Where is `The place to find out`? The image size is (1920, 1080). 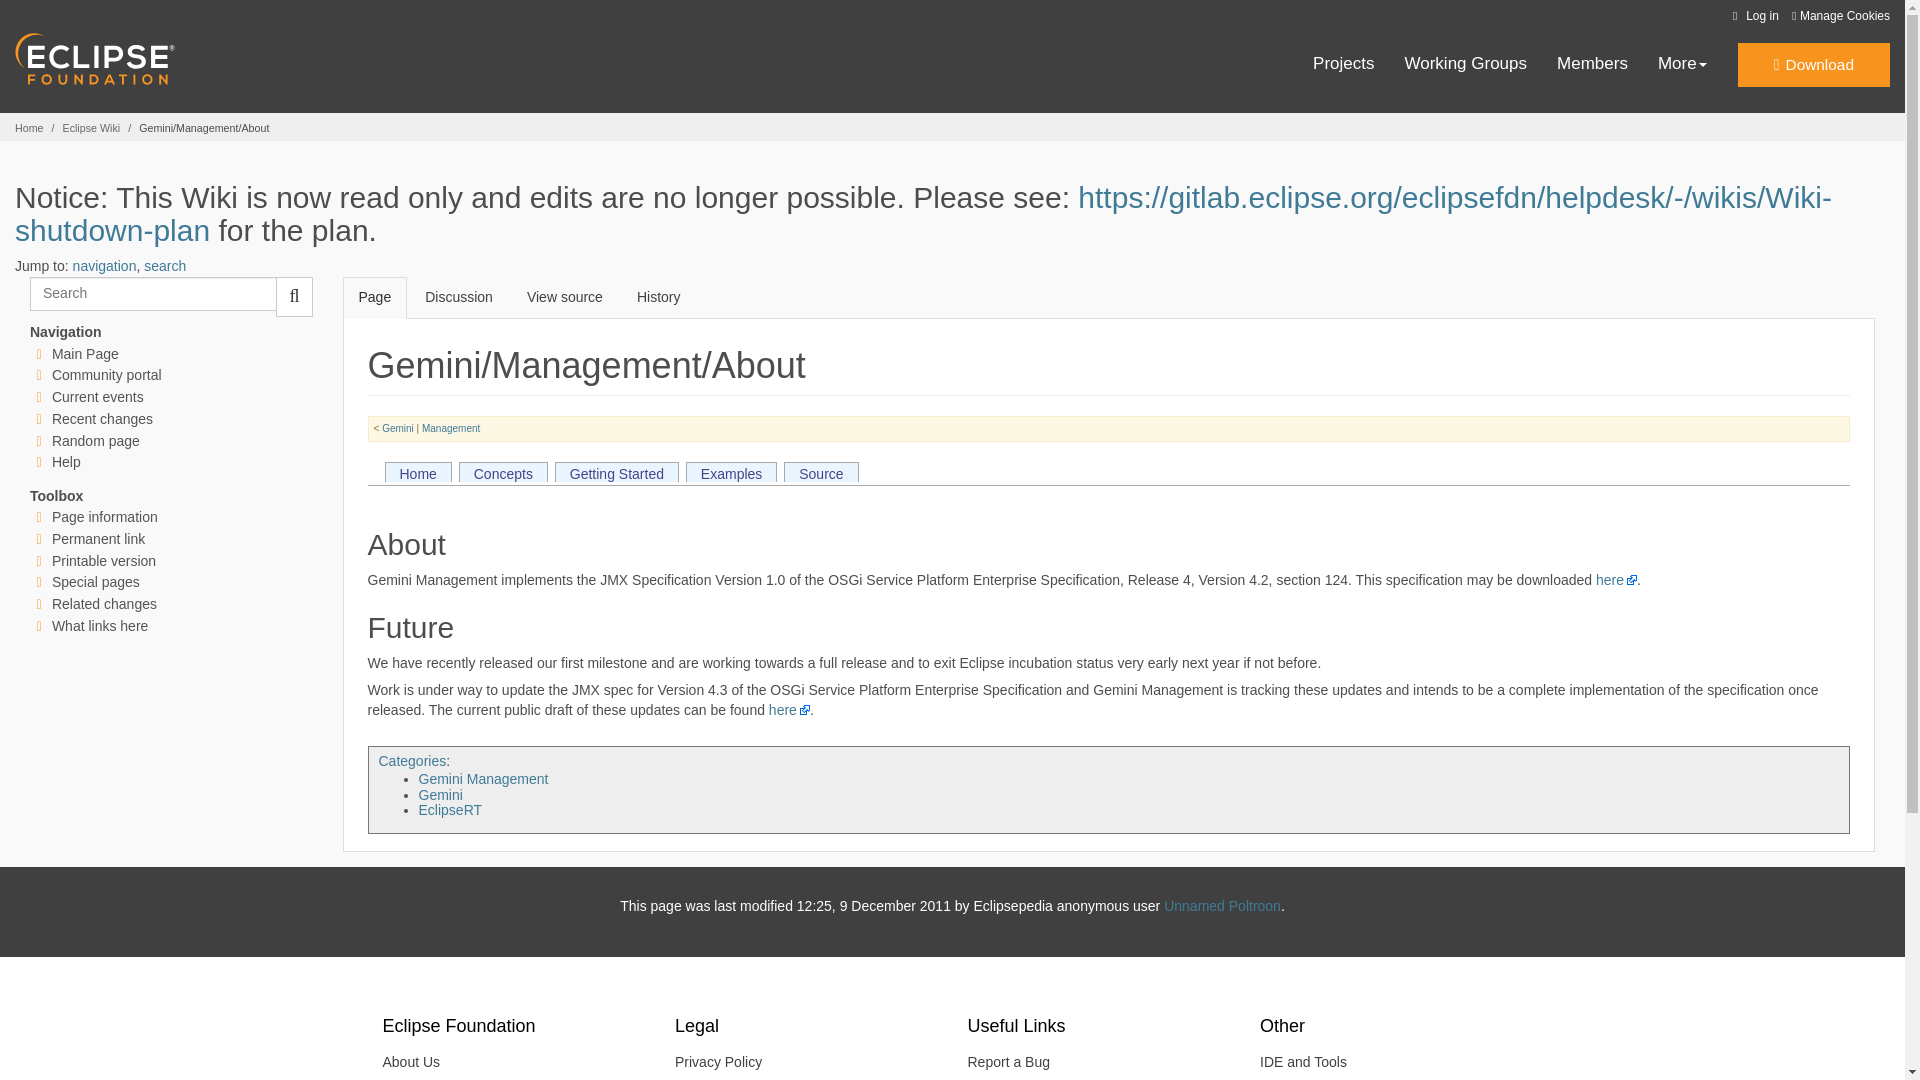
The place to find out is located at coordinates (66, 461).